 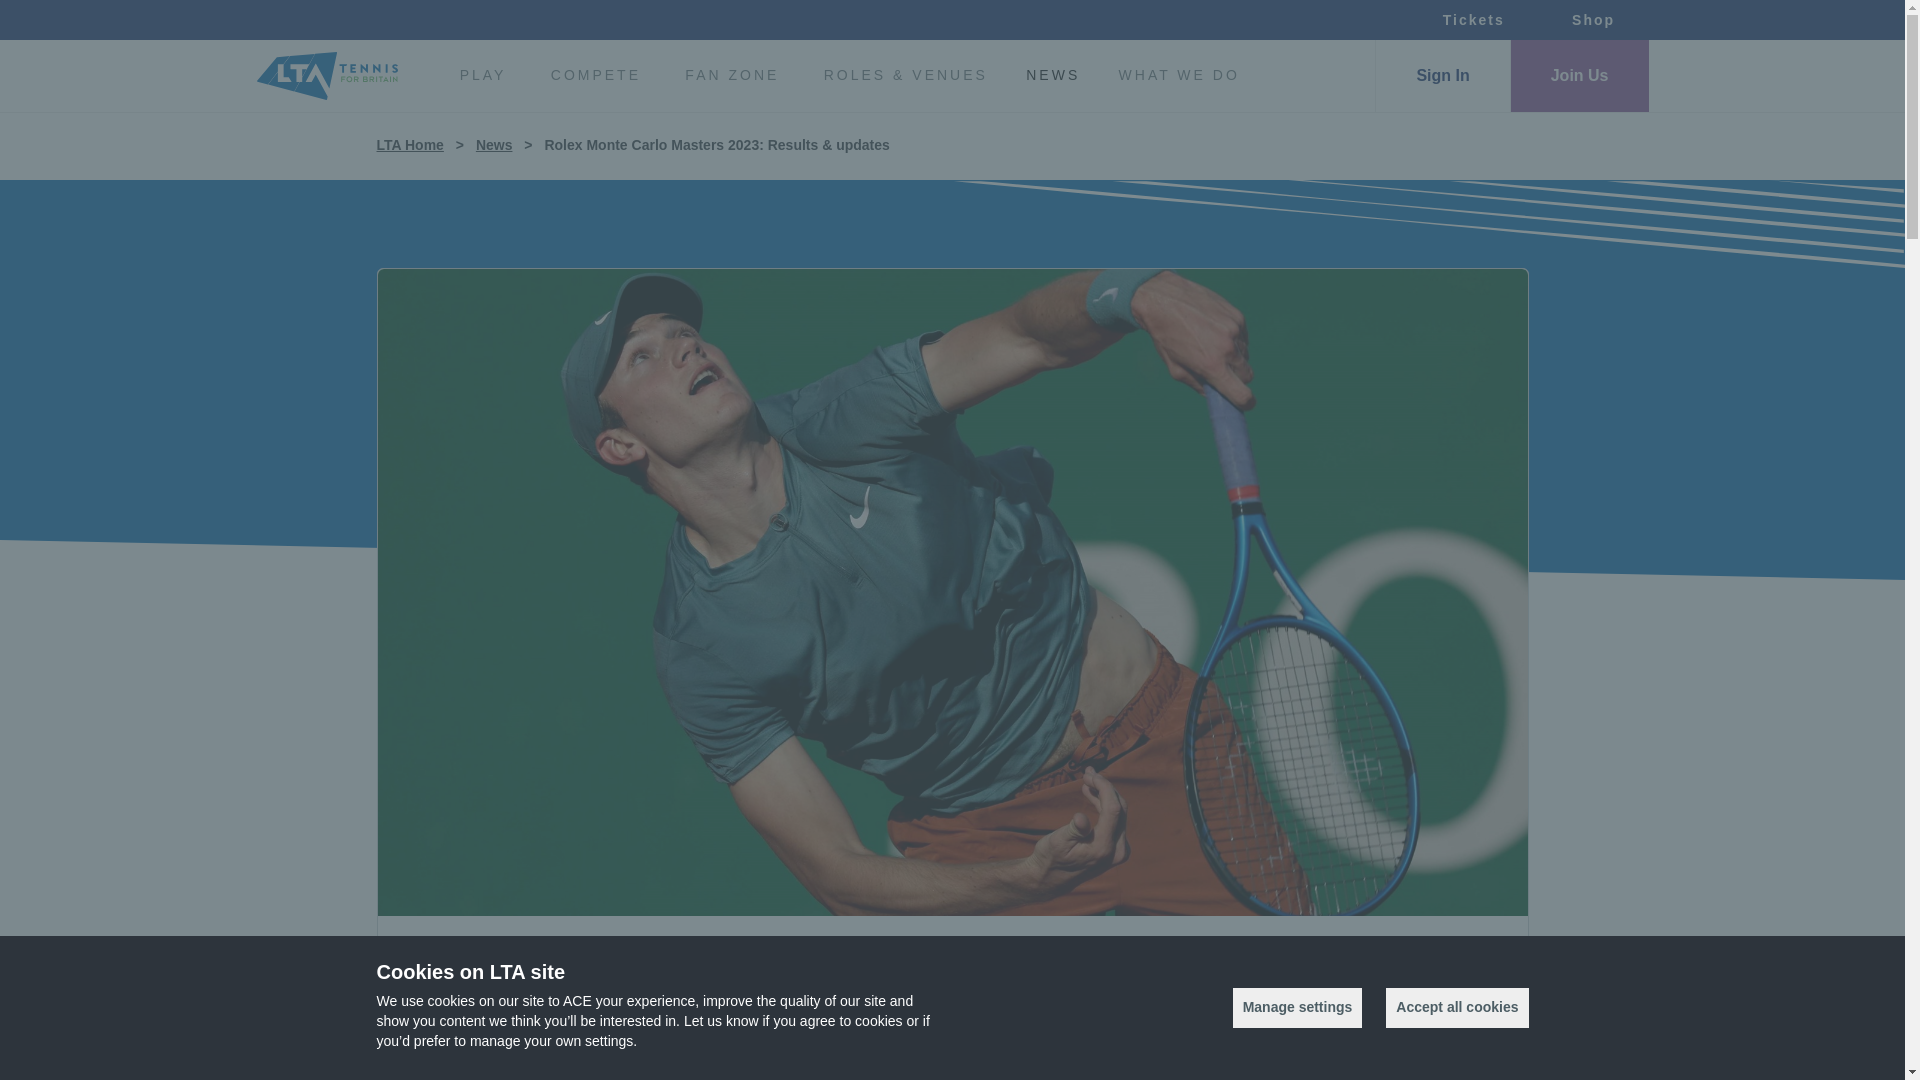 What do you see at coordinates (596, 76) in the screenshot?
I see `COMPETE` at bounding box center [596, 76].